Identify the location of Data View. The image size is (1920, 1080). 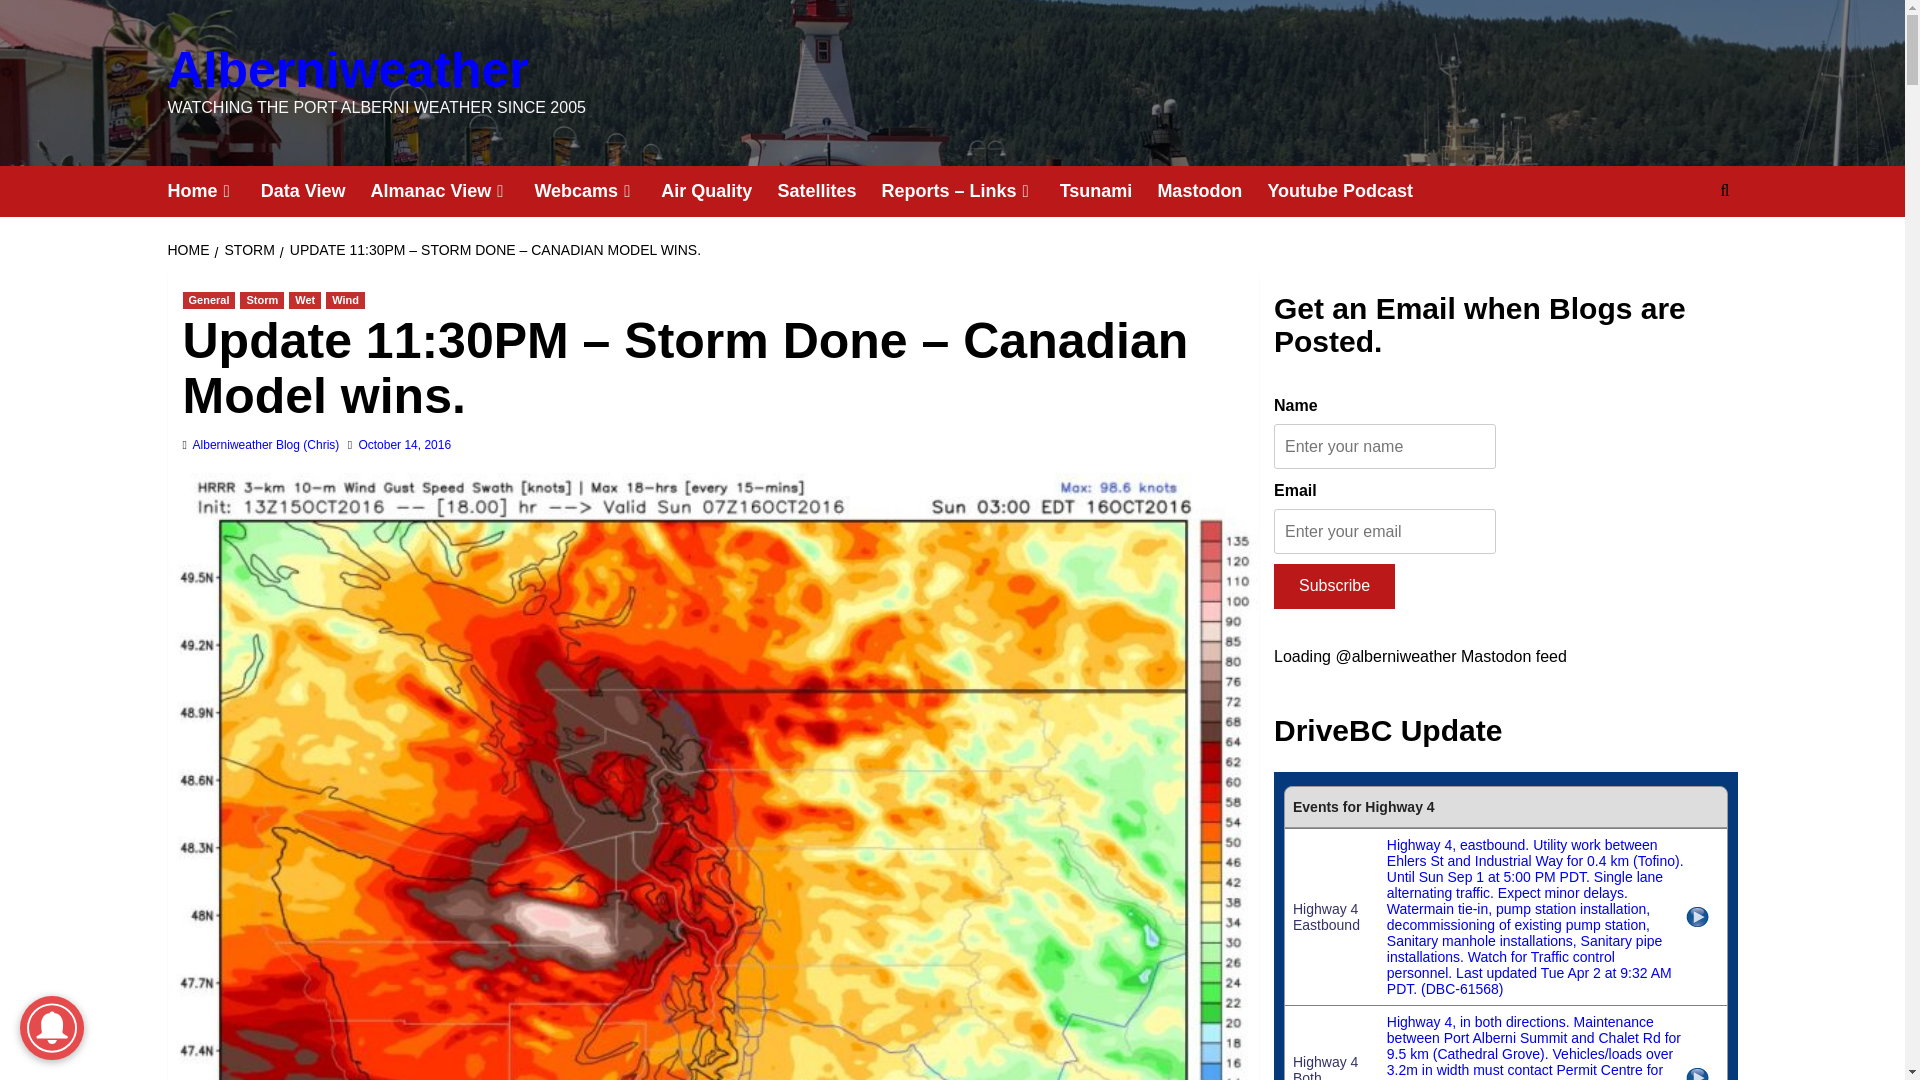
(316, 192).